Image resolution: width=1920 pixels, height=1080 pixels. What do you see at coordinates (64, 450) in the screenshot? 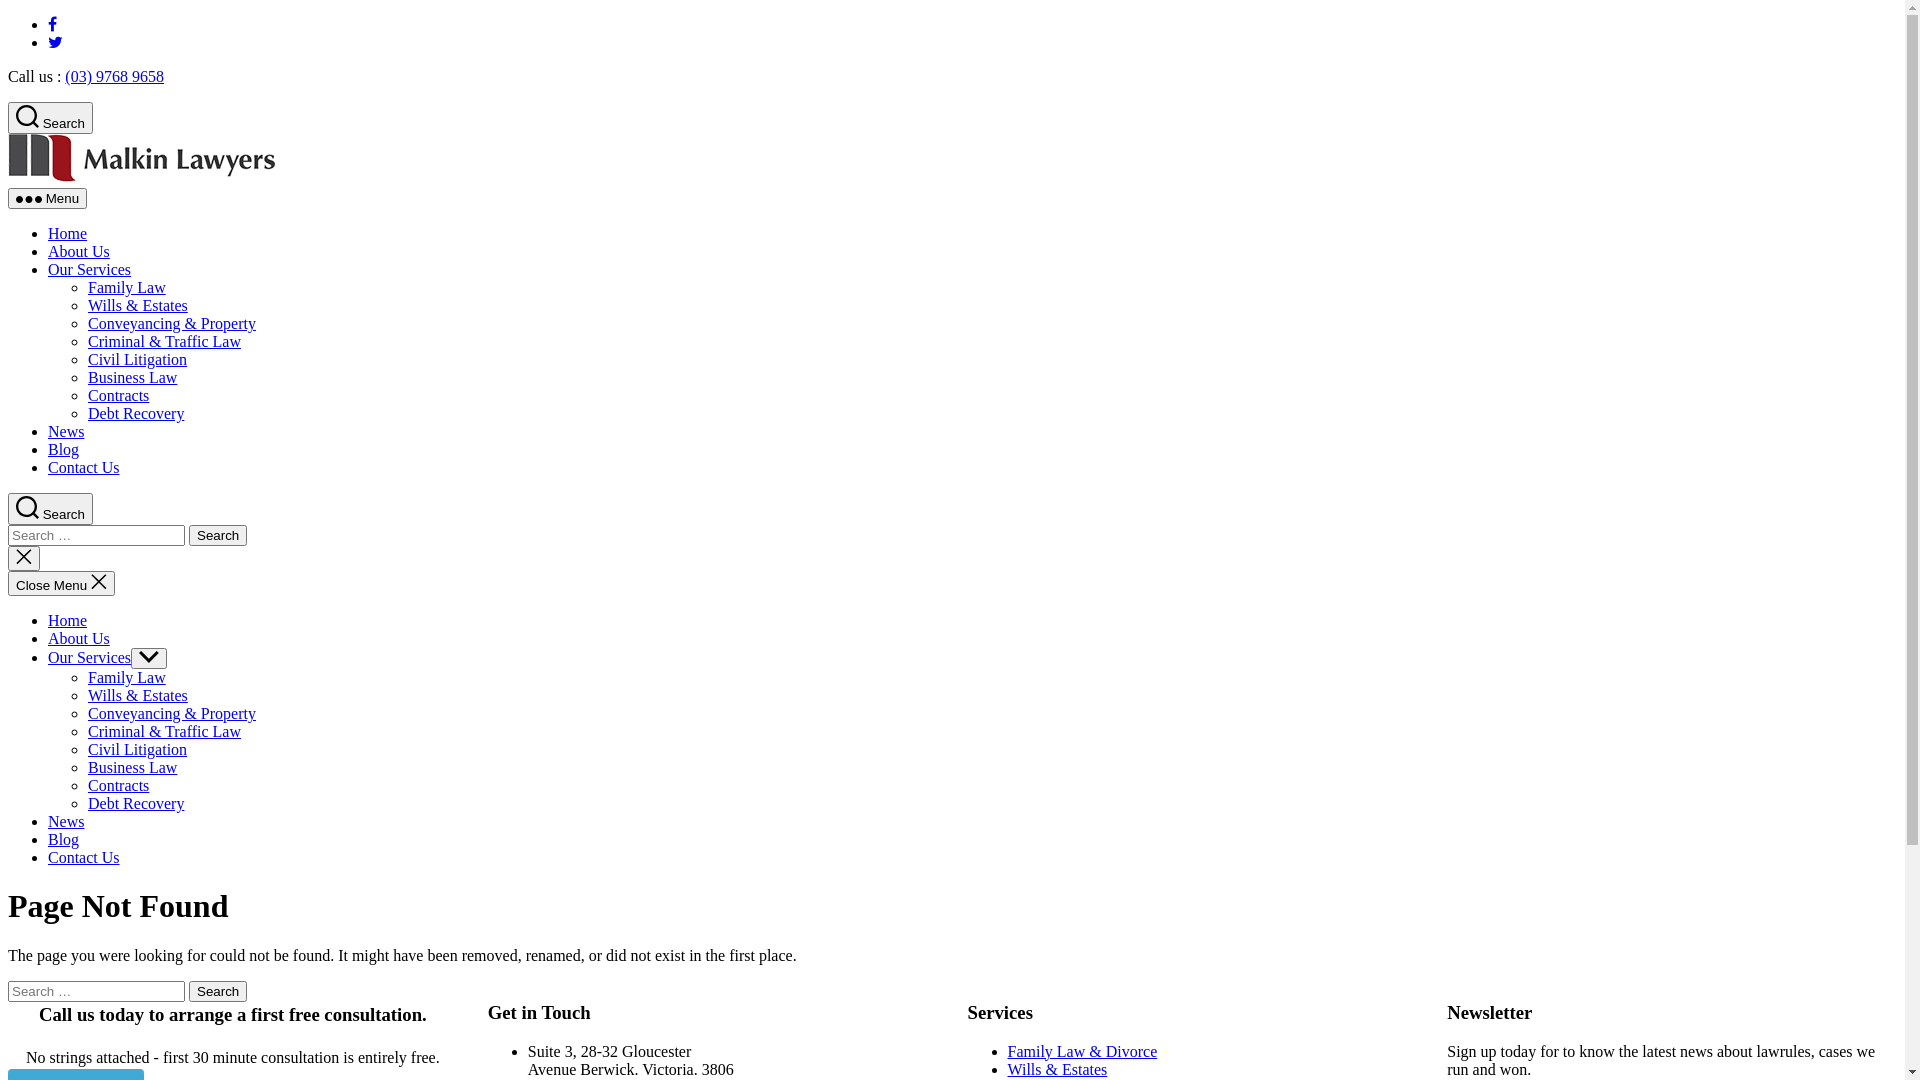
I see `Blog` at bounding box center [64, 450].